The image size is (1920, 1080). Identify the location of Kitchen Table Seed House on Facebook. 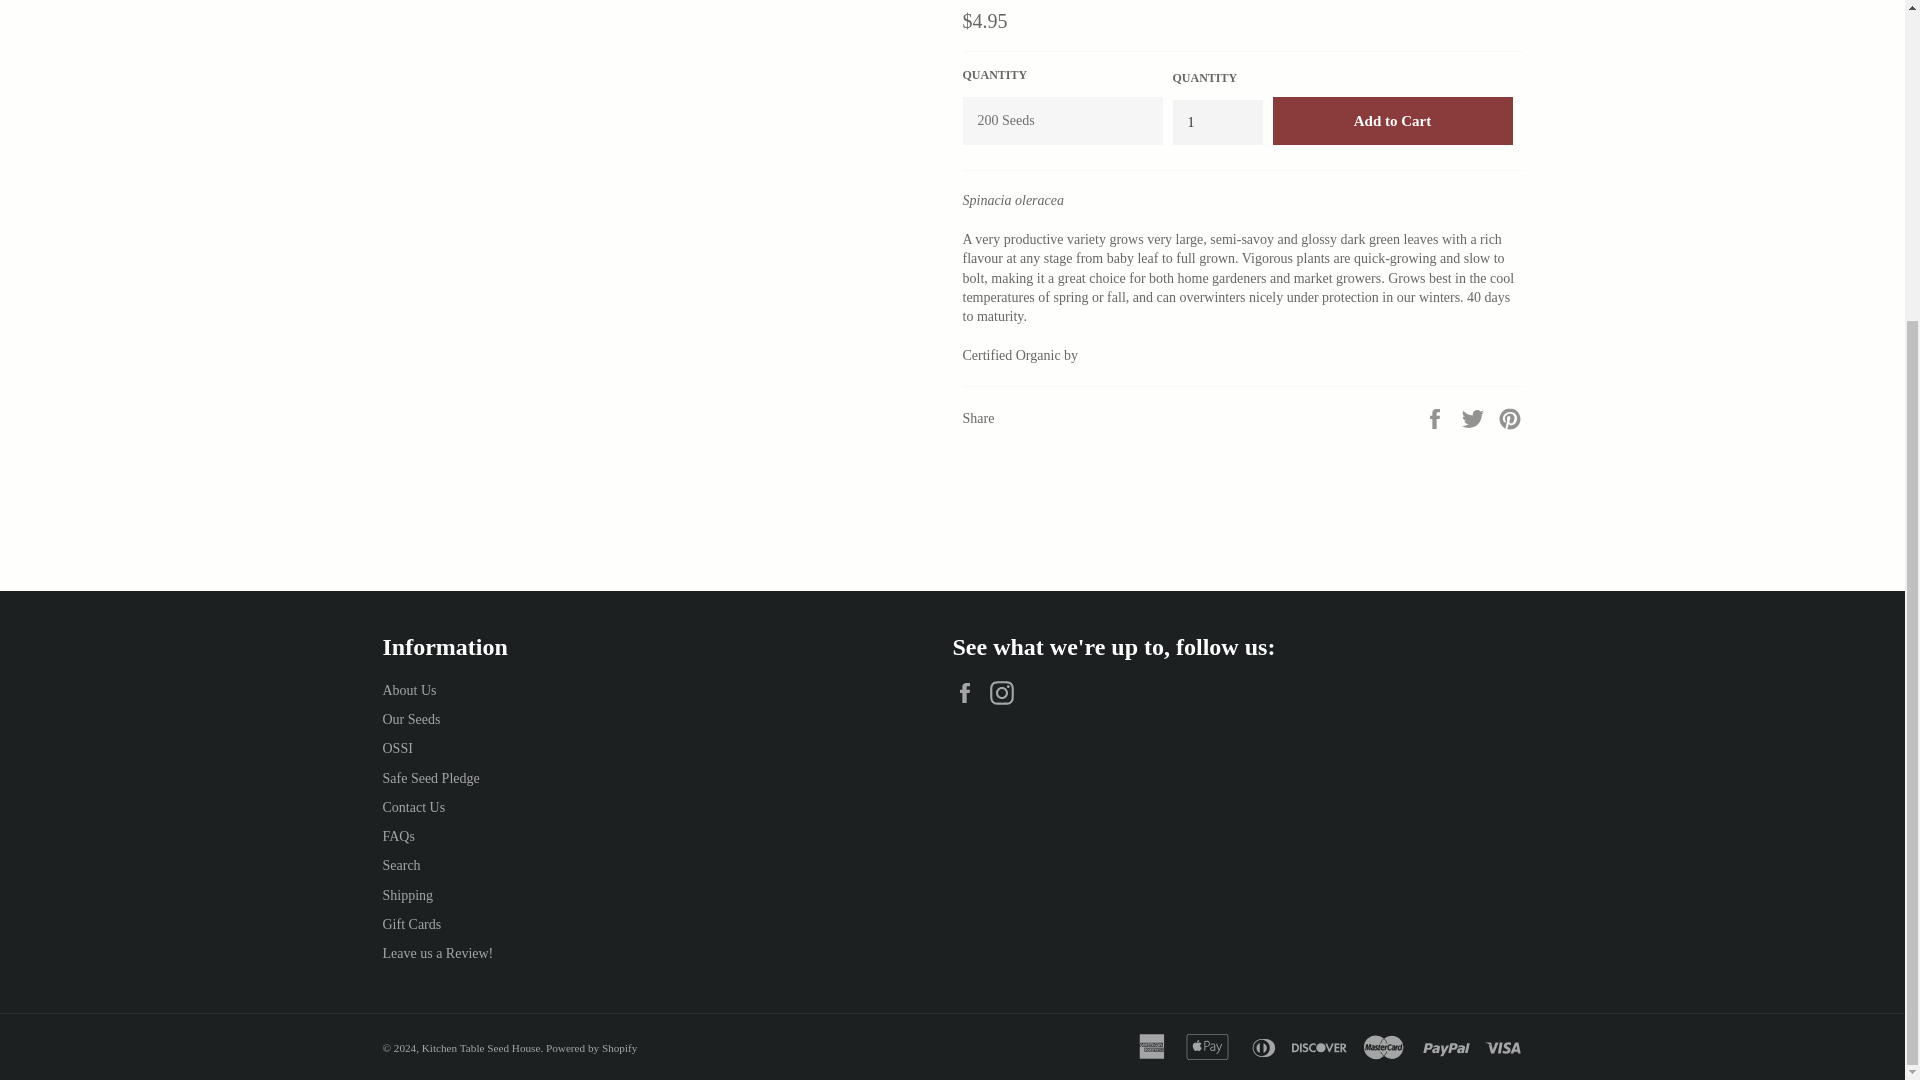
(969, 693).